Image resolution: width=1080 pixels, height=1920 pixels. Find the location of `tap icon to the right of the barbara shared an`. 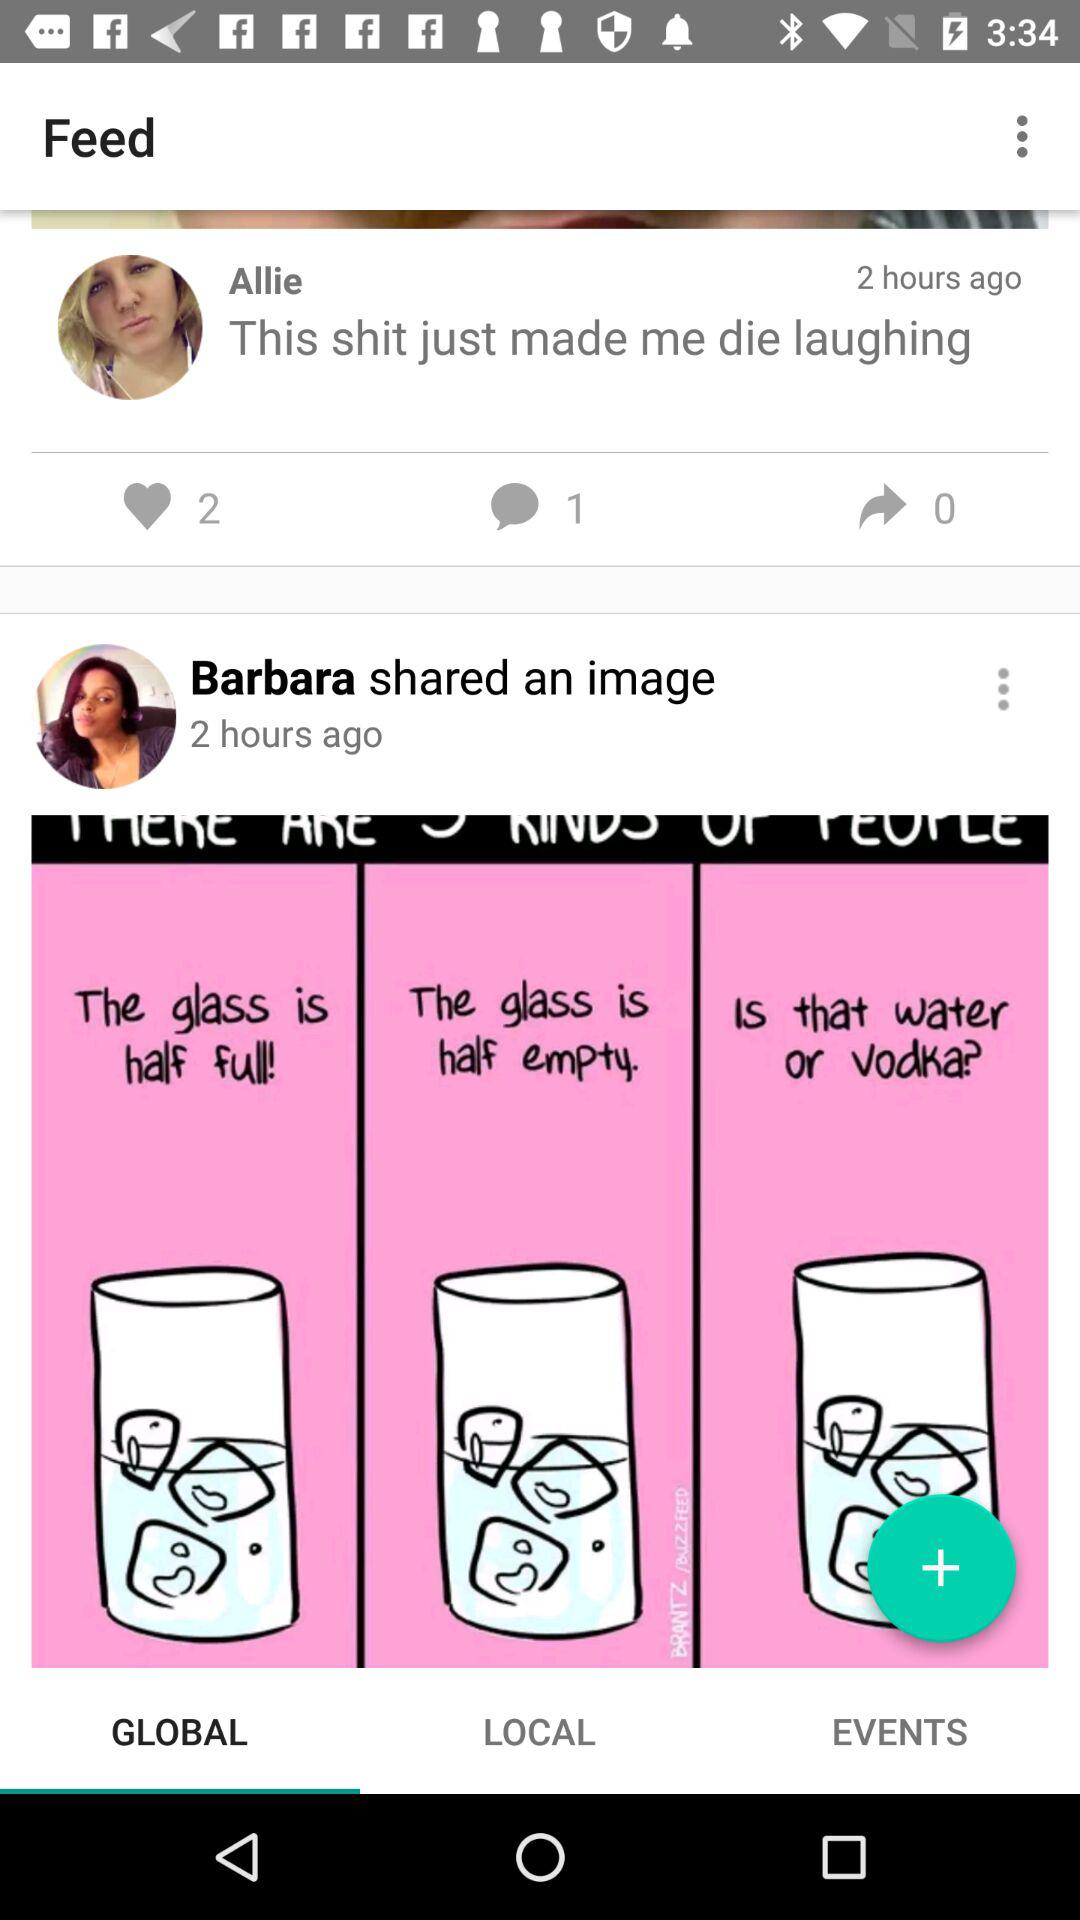

tap icon to the right of the barbara shared an is located at coordinates (1002, 688).